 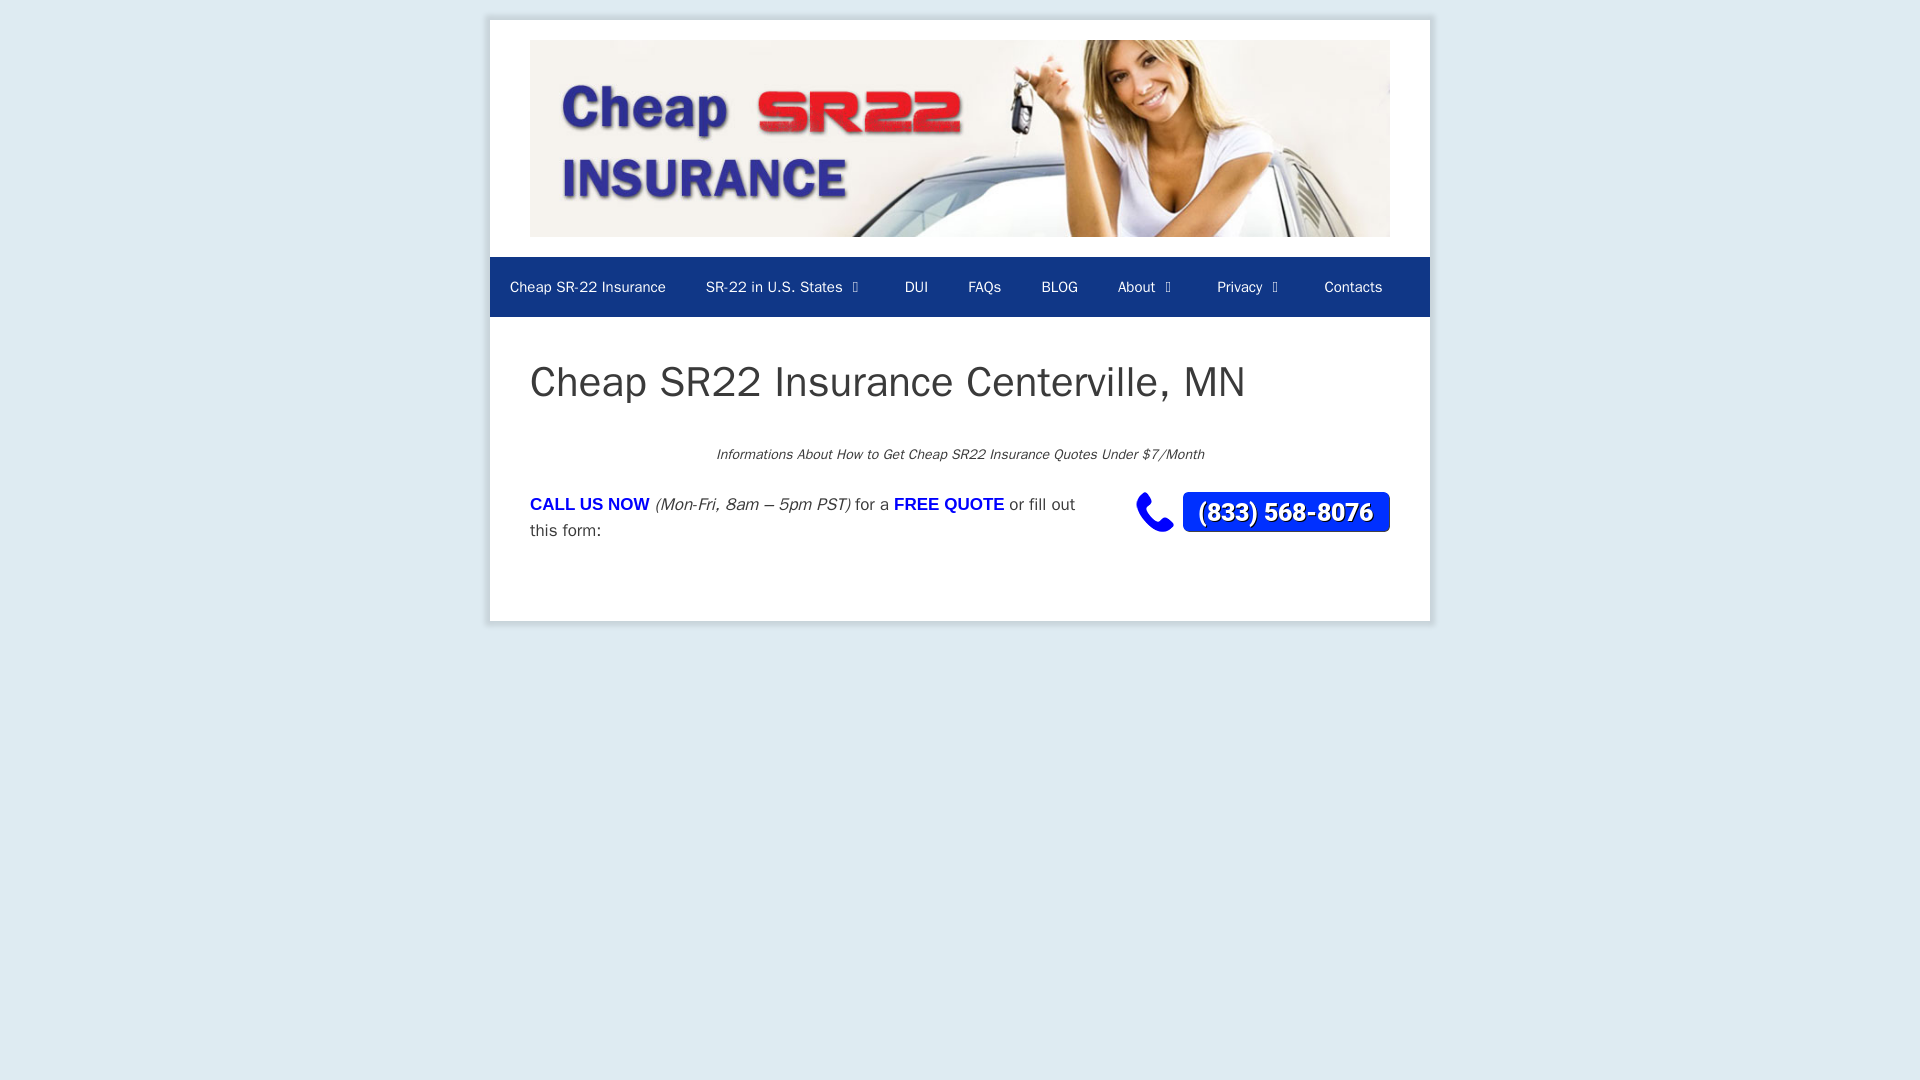 I want to click on SR-22 in U.S. States, so click(x=785, y=287).